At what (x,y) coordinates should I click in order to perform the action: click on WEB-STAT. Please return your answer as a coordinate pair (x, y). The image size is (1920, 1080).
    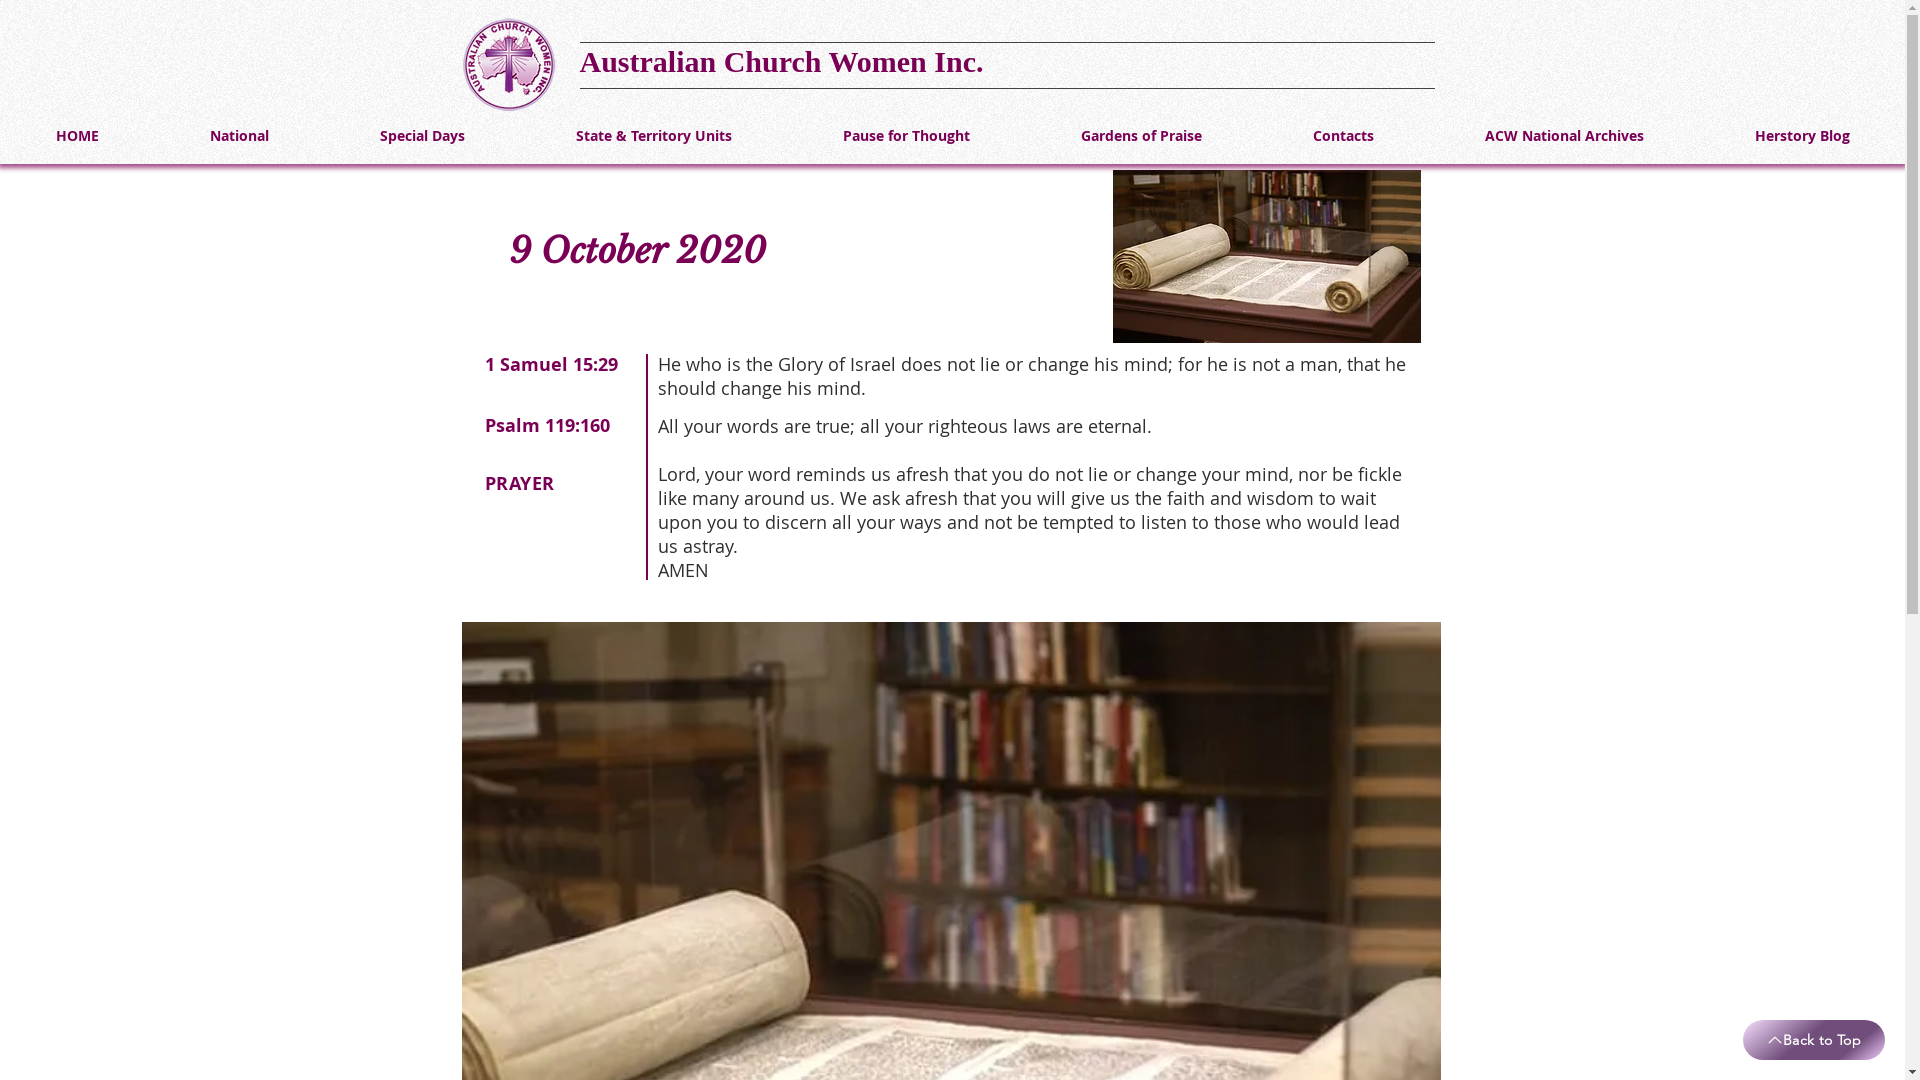
    Looking at the image, I should click on (1528, 58).